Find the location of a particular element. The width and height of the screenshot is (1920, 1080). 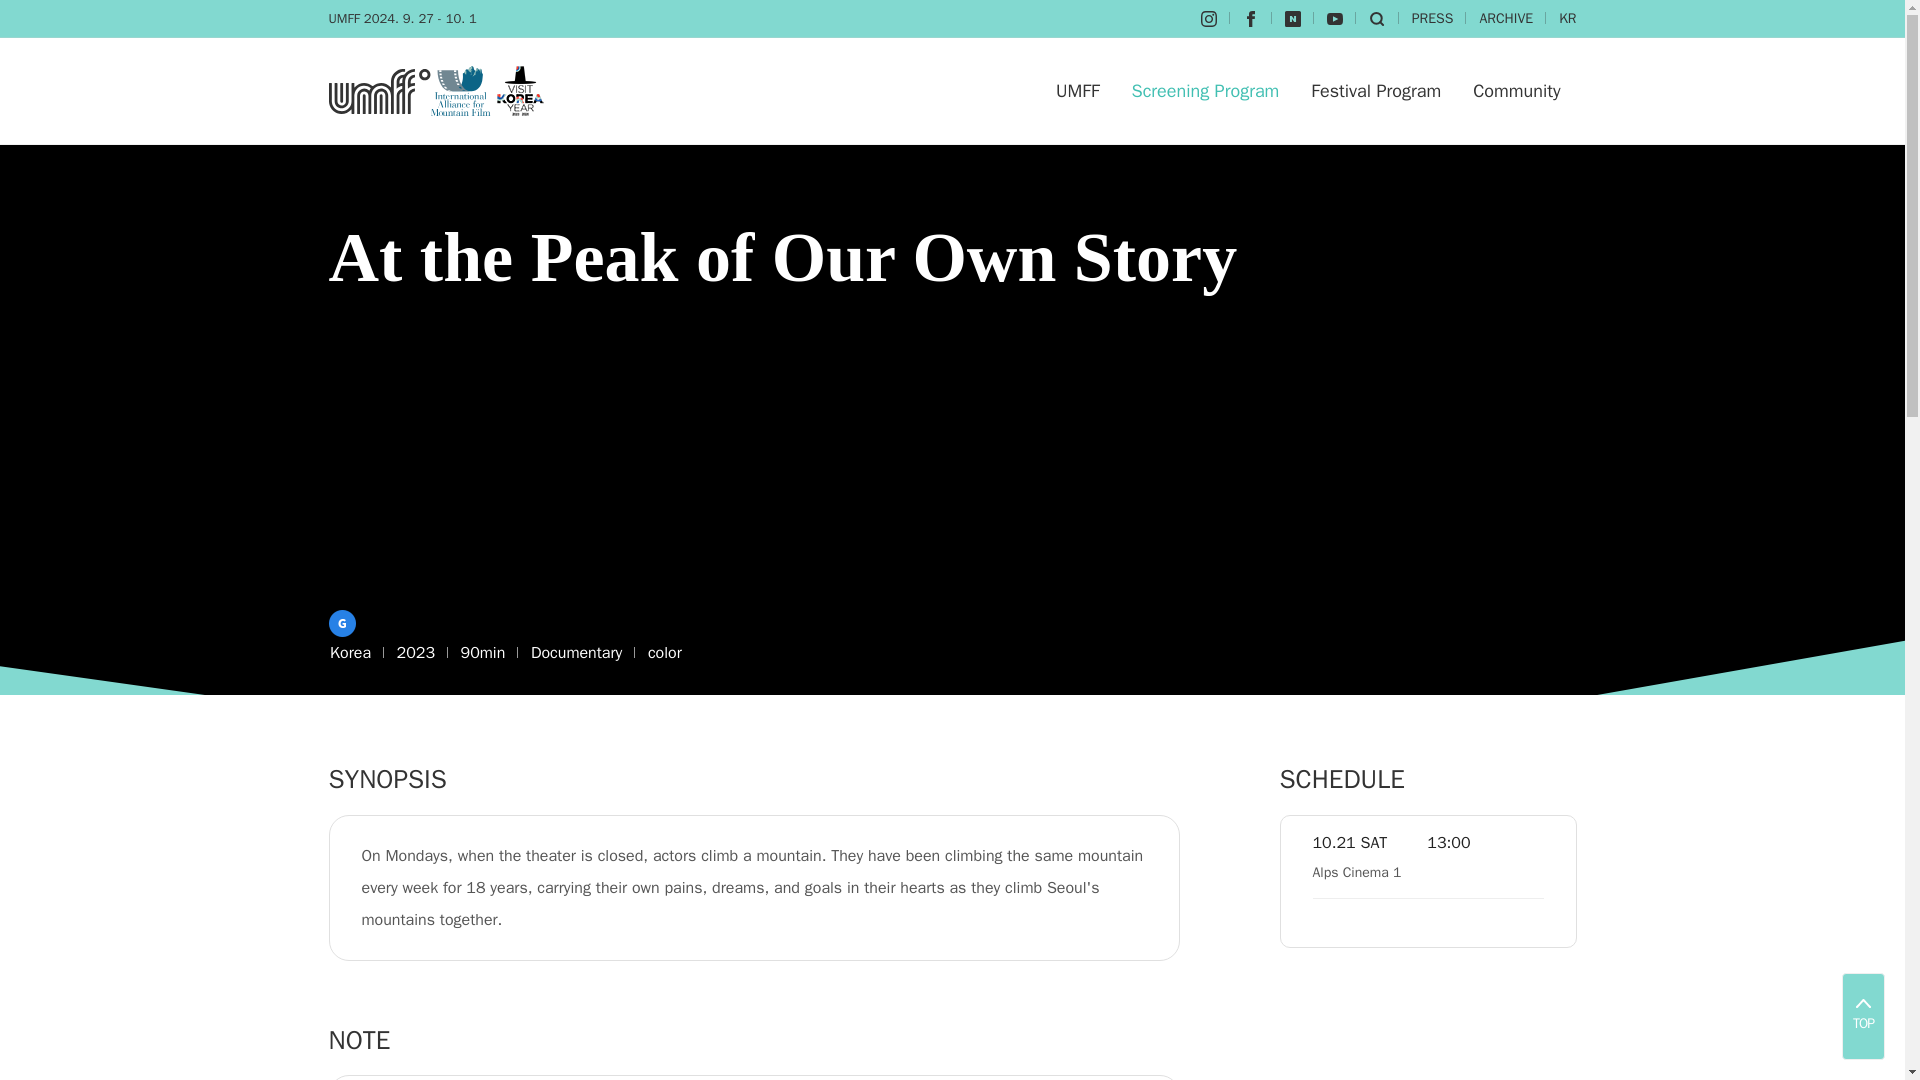

UMFF is located at coordinates (1078, 90).